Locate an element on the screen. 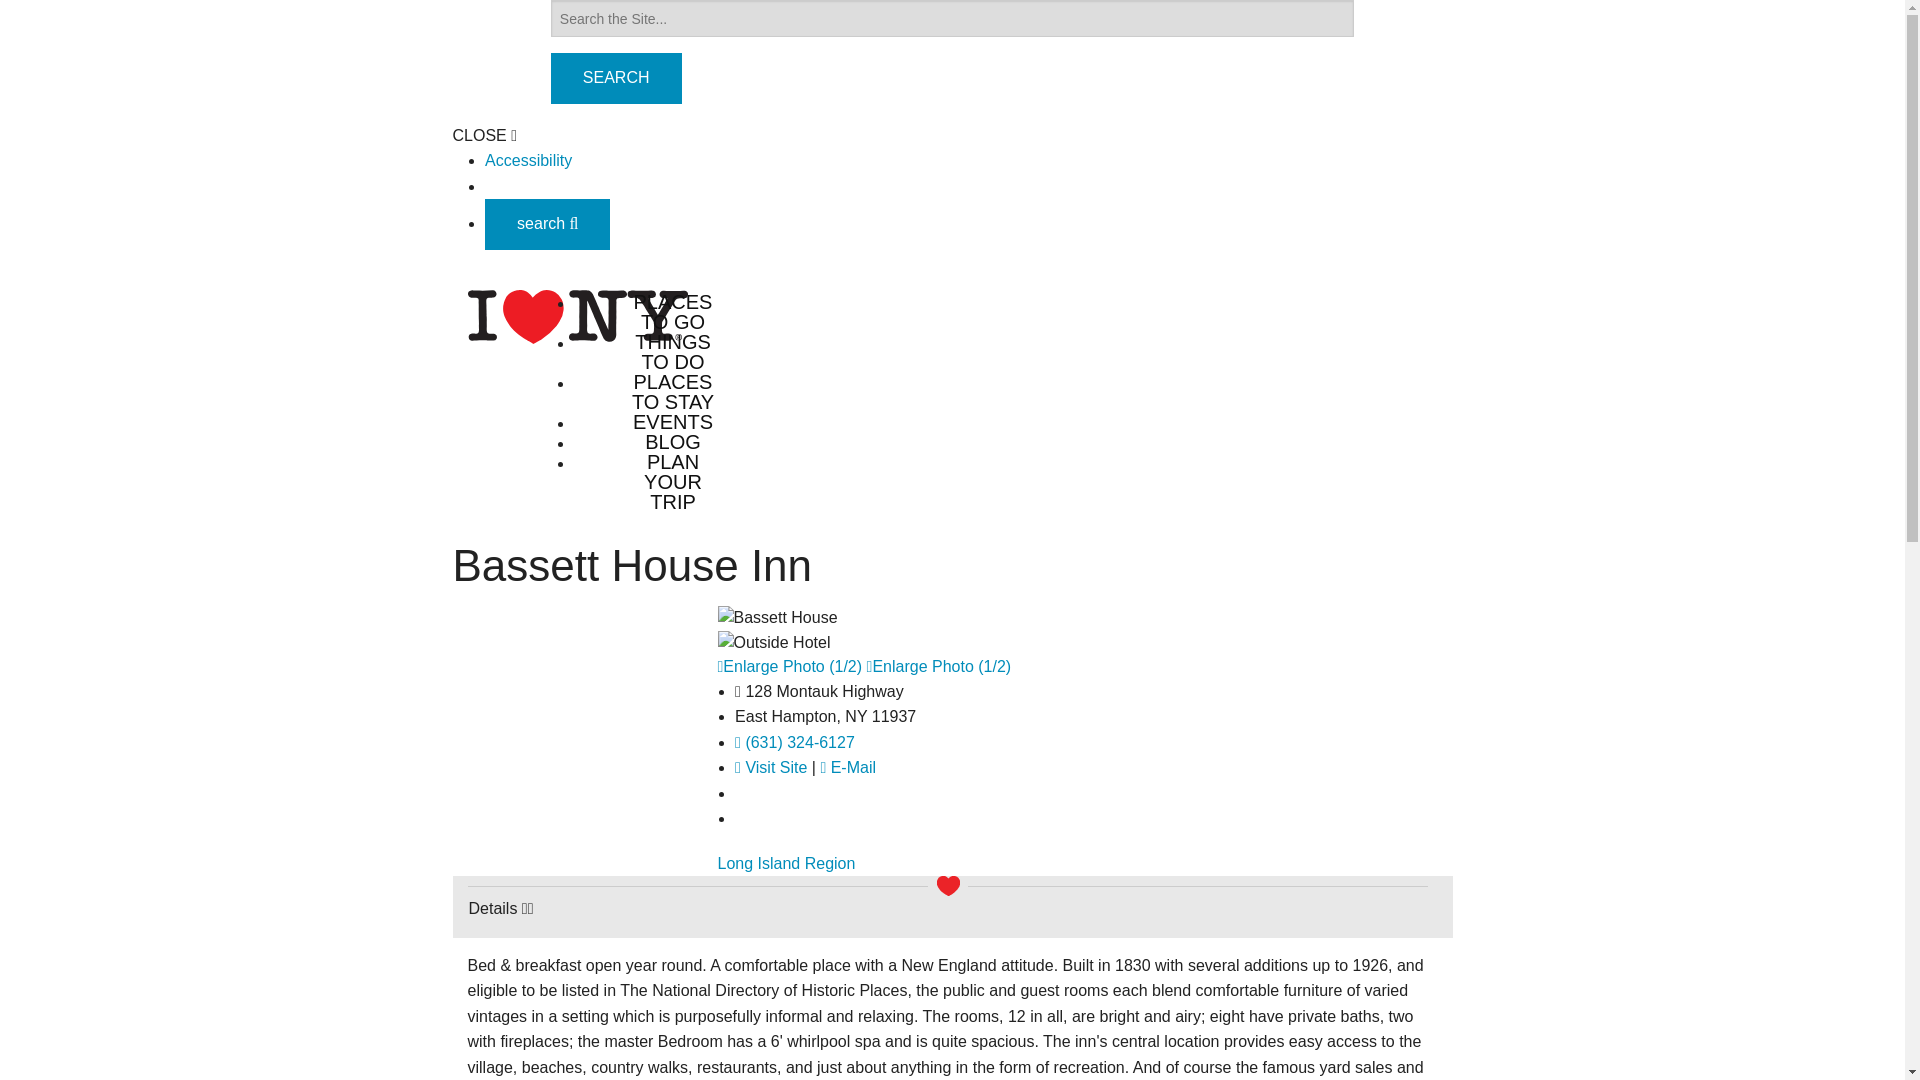  Accessibility is located at coordinates (528, 160).